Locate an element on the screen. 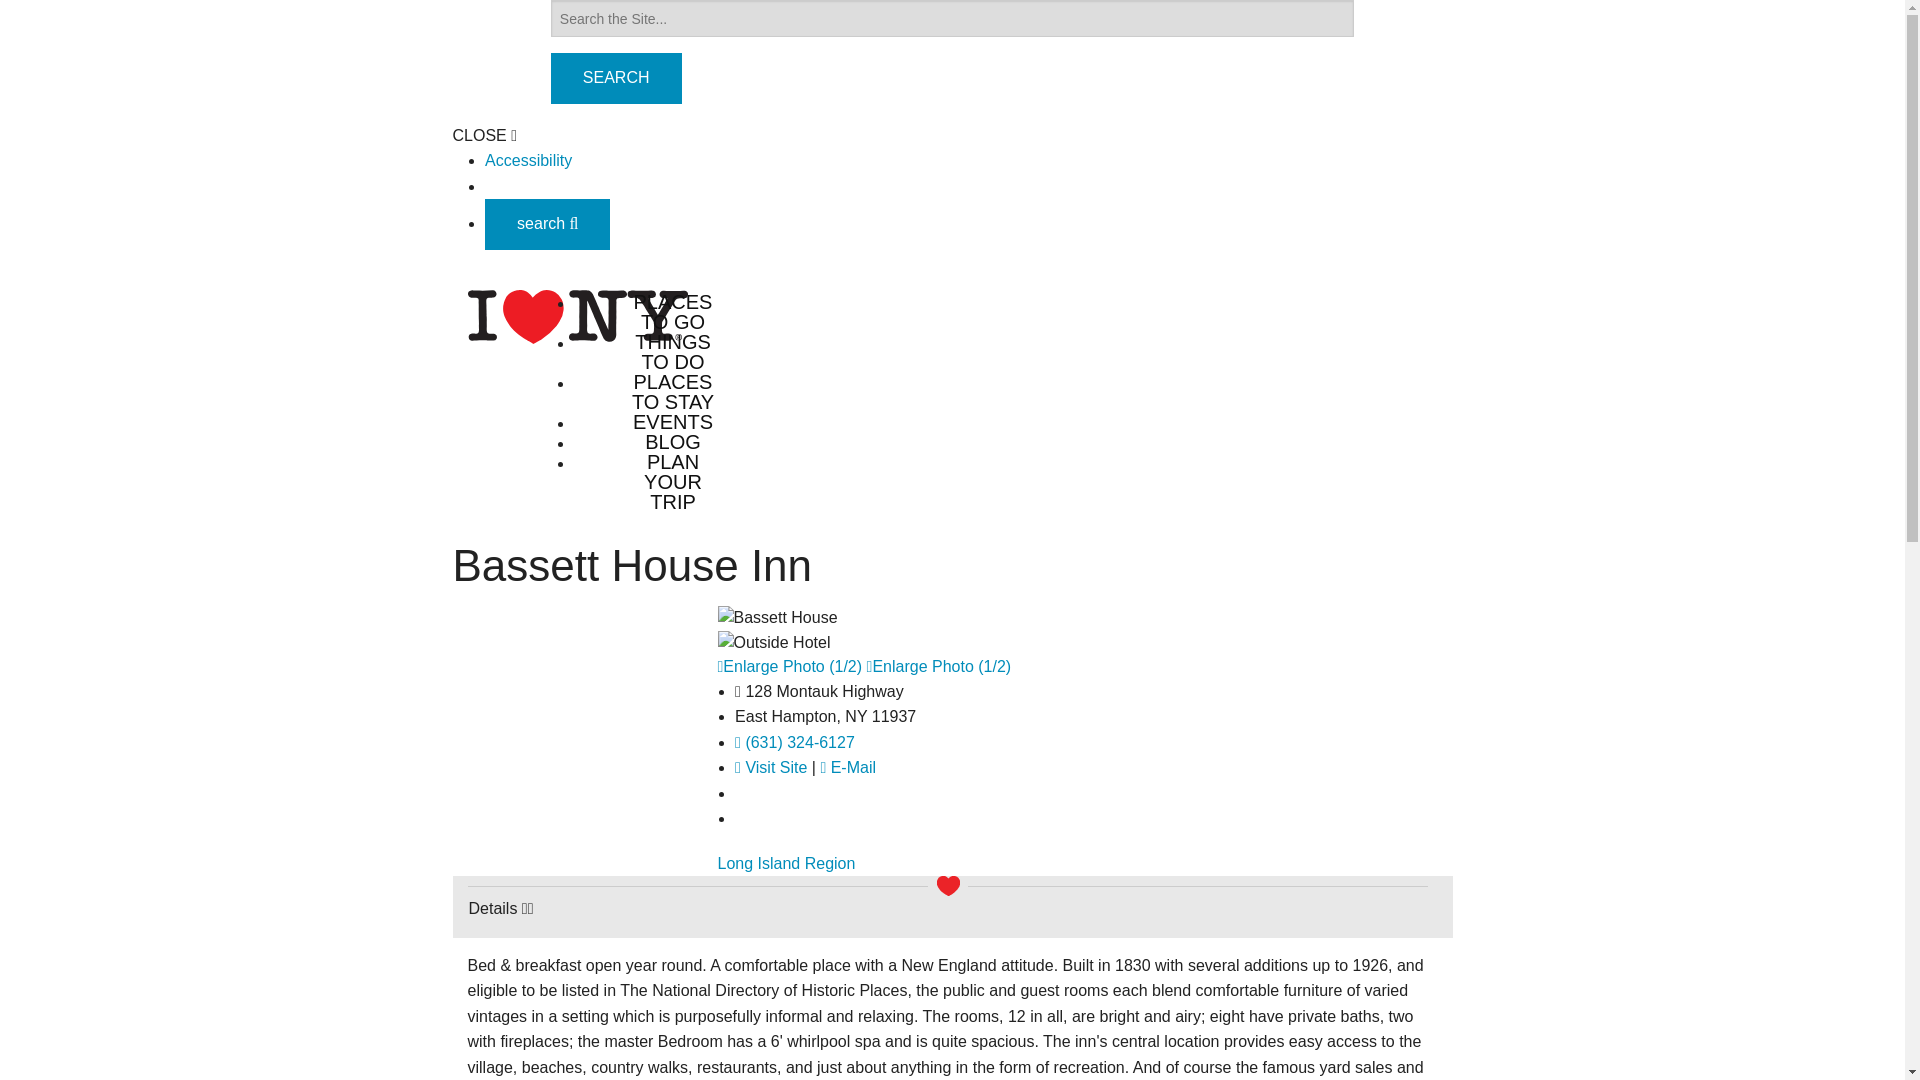  Accessibility is located at coordinates (528, 160).